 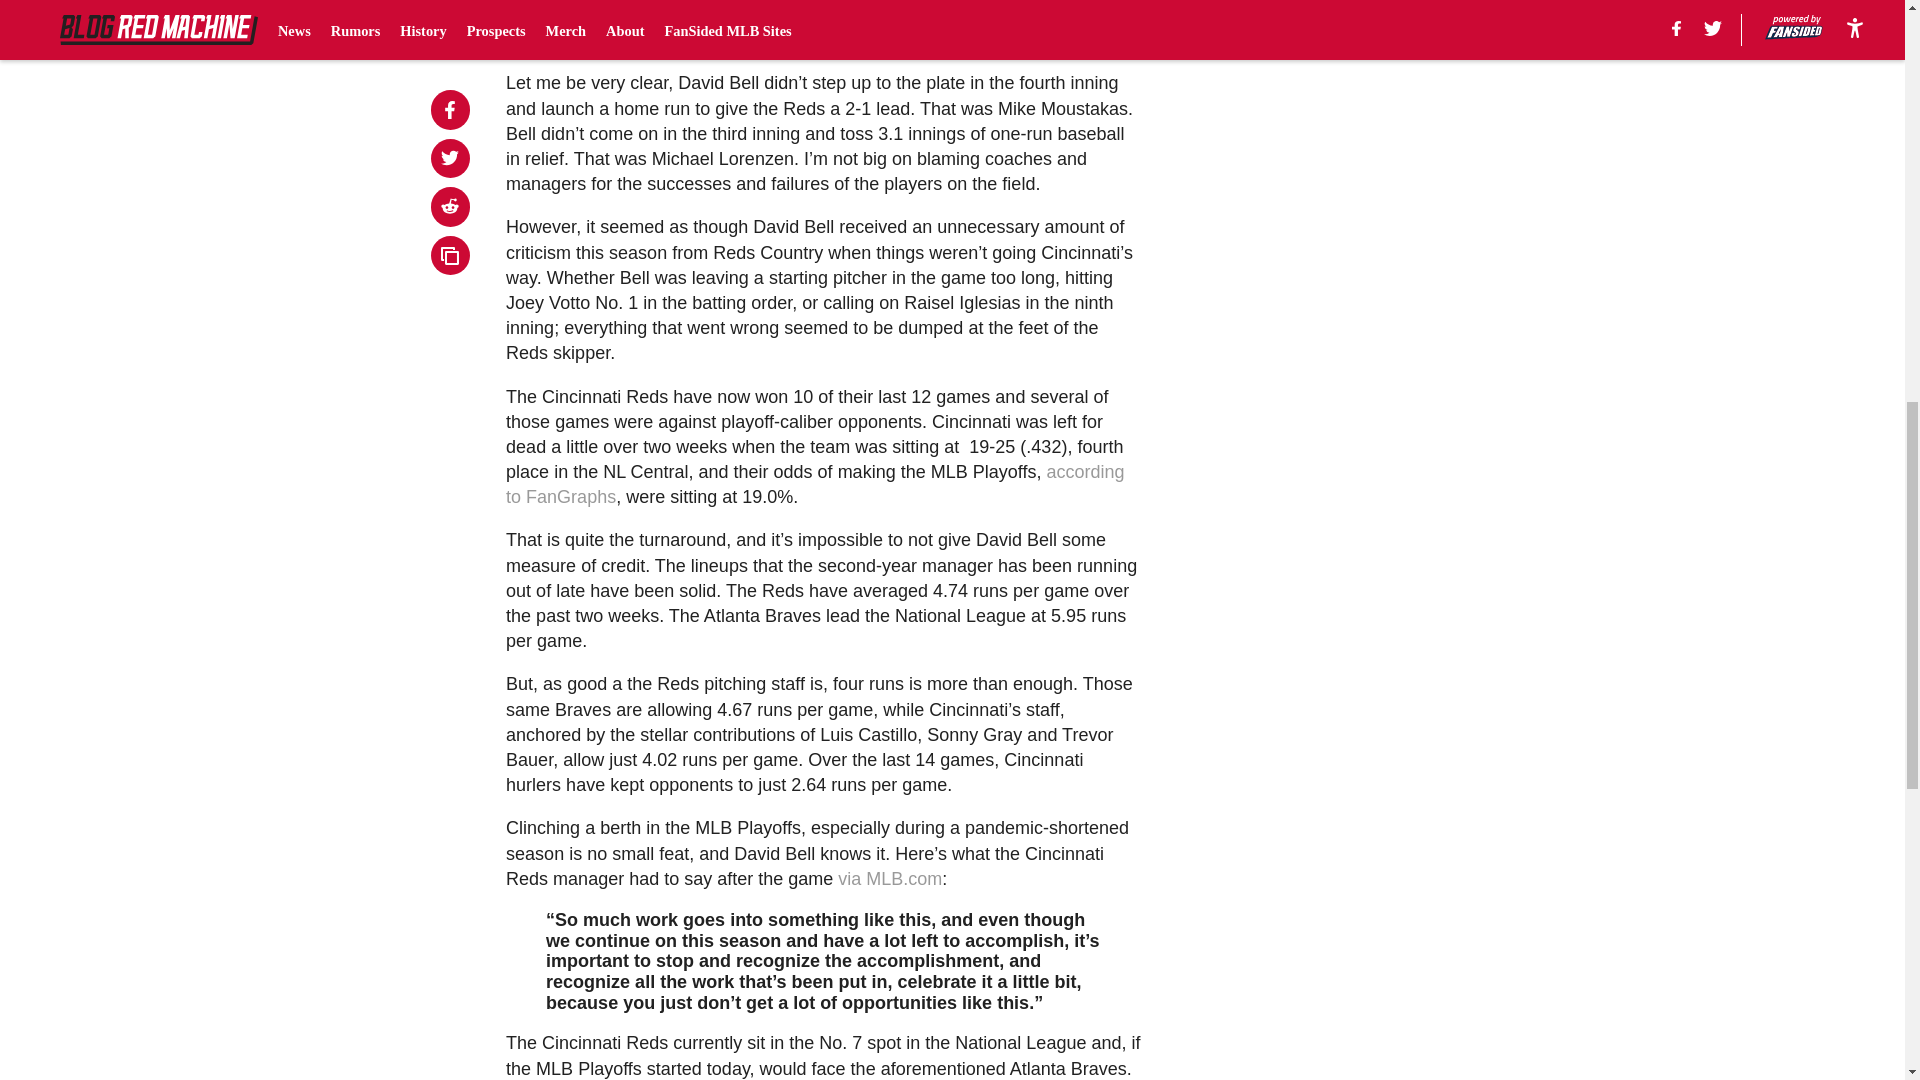 What do you see at coordinates (890, 878) in the screenshot?
I see `via MLB.com` at bounding box center [890, 878].